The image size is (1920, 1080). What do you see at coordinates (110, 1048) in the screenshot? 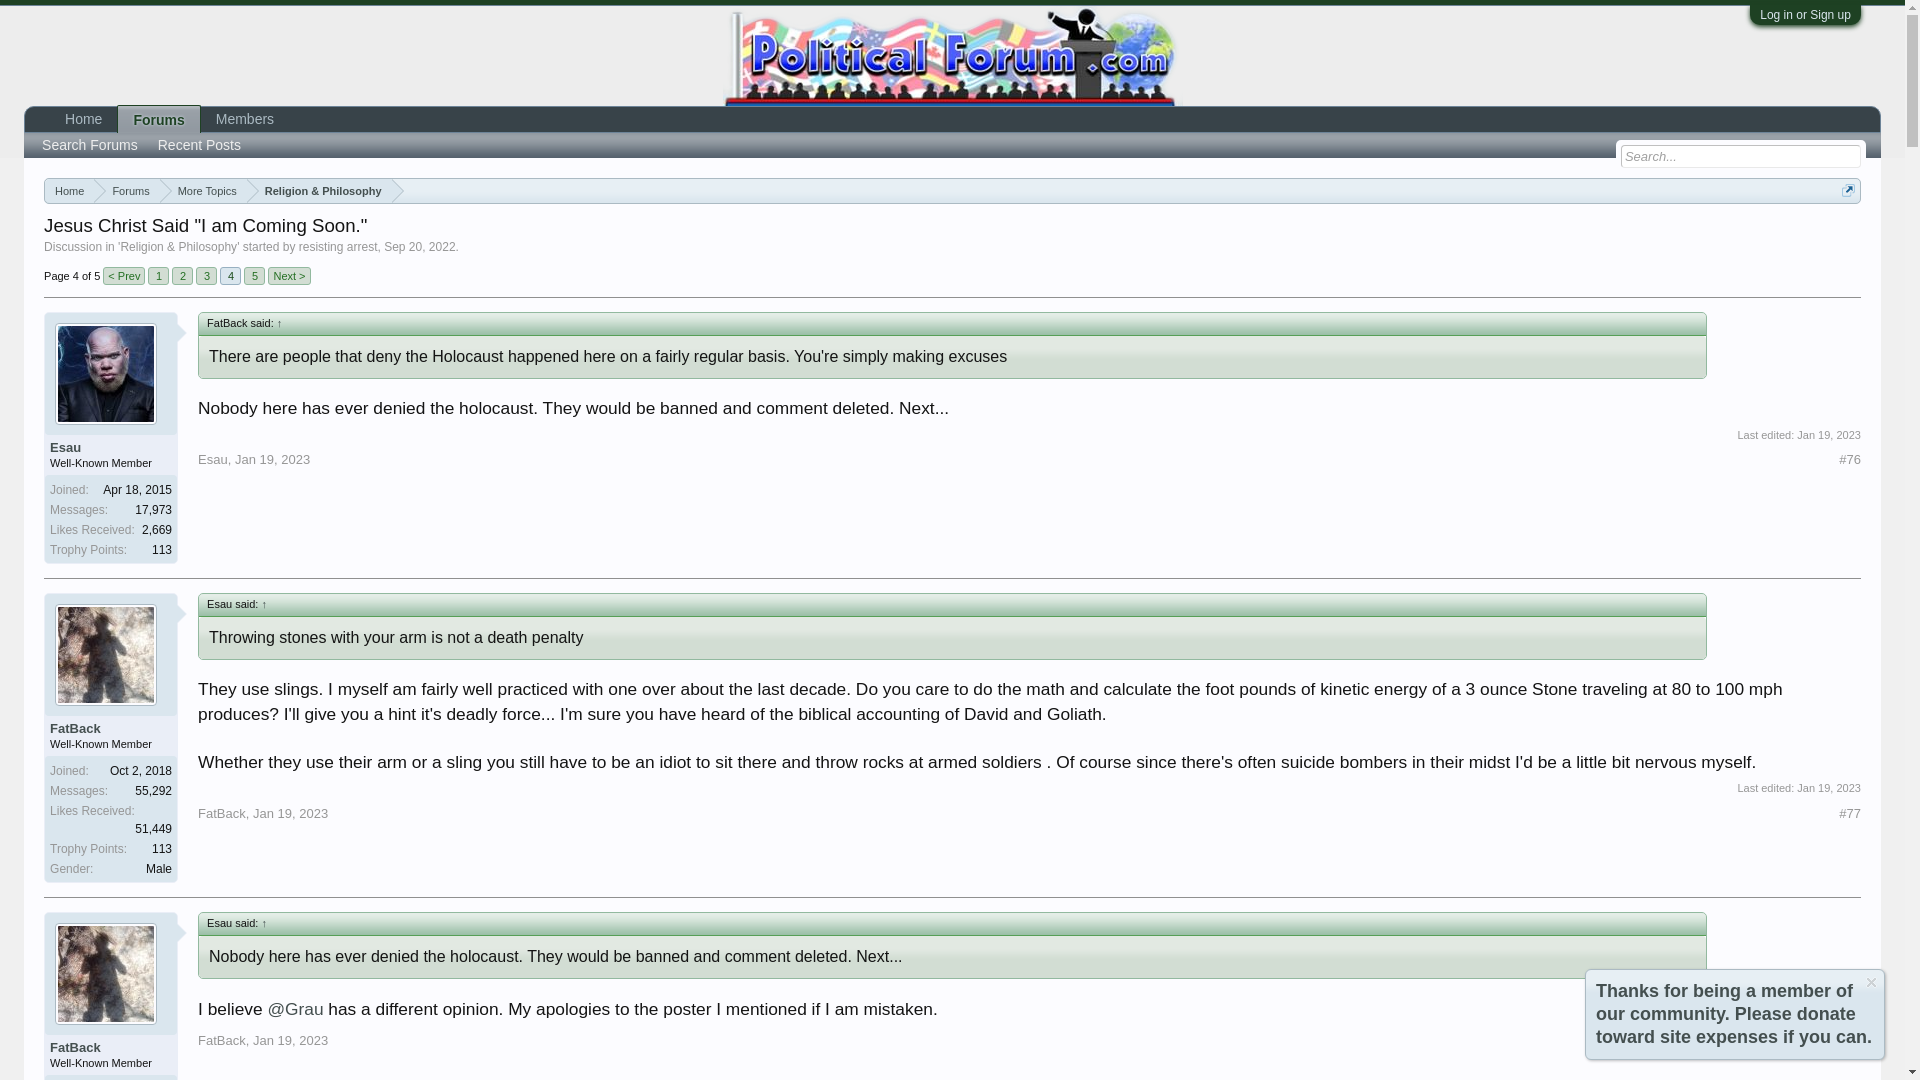
I see `FatBack` at bounding box center [110, 1048].